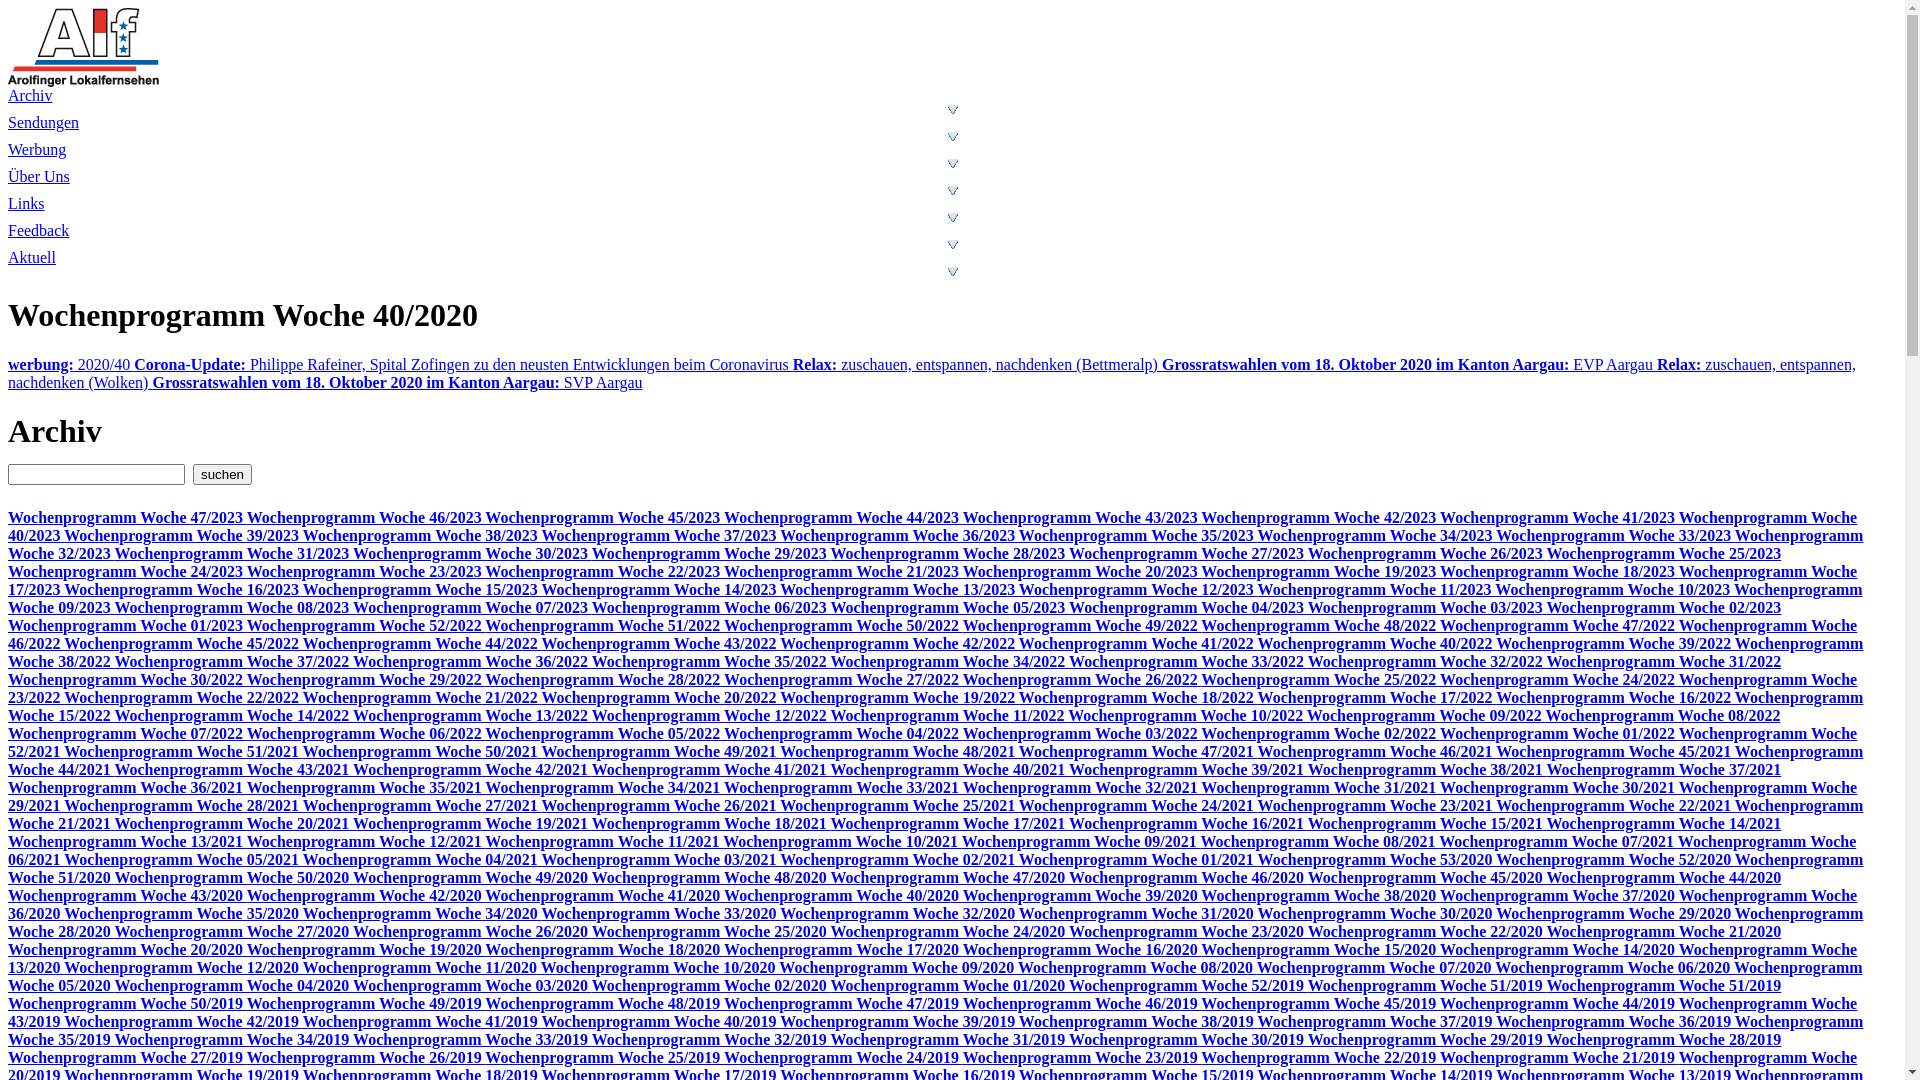 The height and width of the screenshot is (1080, 1920). What do you see at coordinates (1188, 932) in the screenshot?
I see `Wochenprogramm Woche 23/2020` at bounding box center [1188, 932].